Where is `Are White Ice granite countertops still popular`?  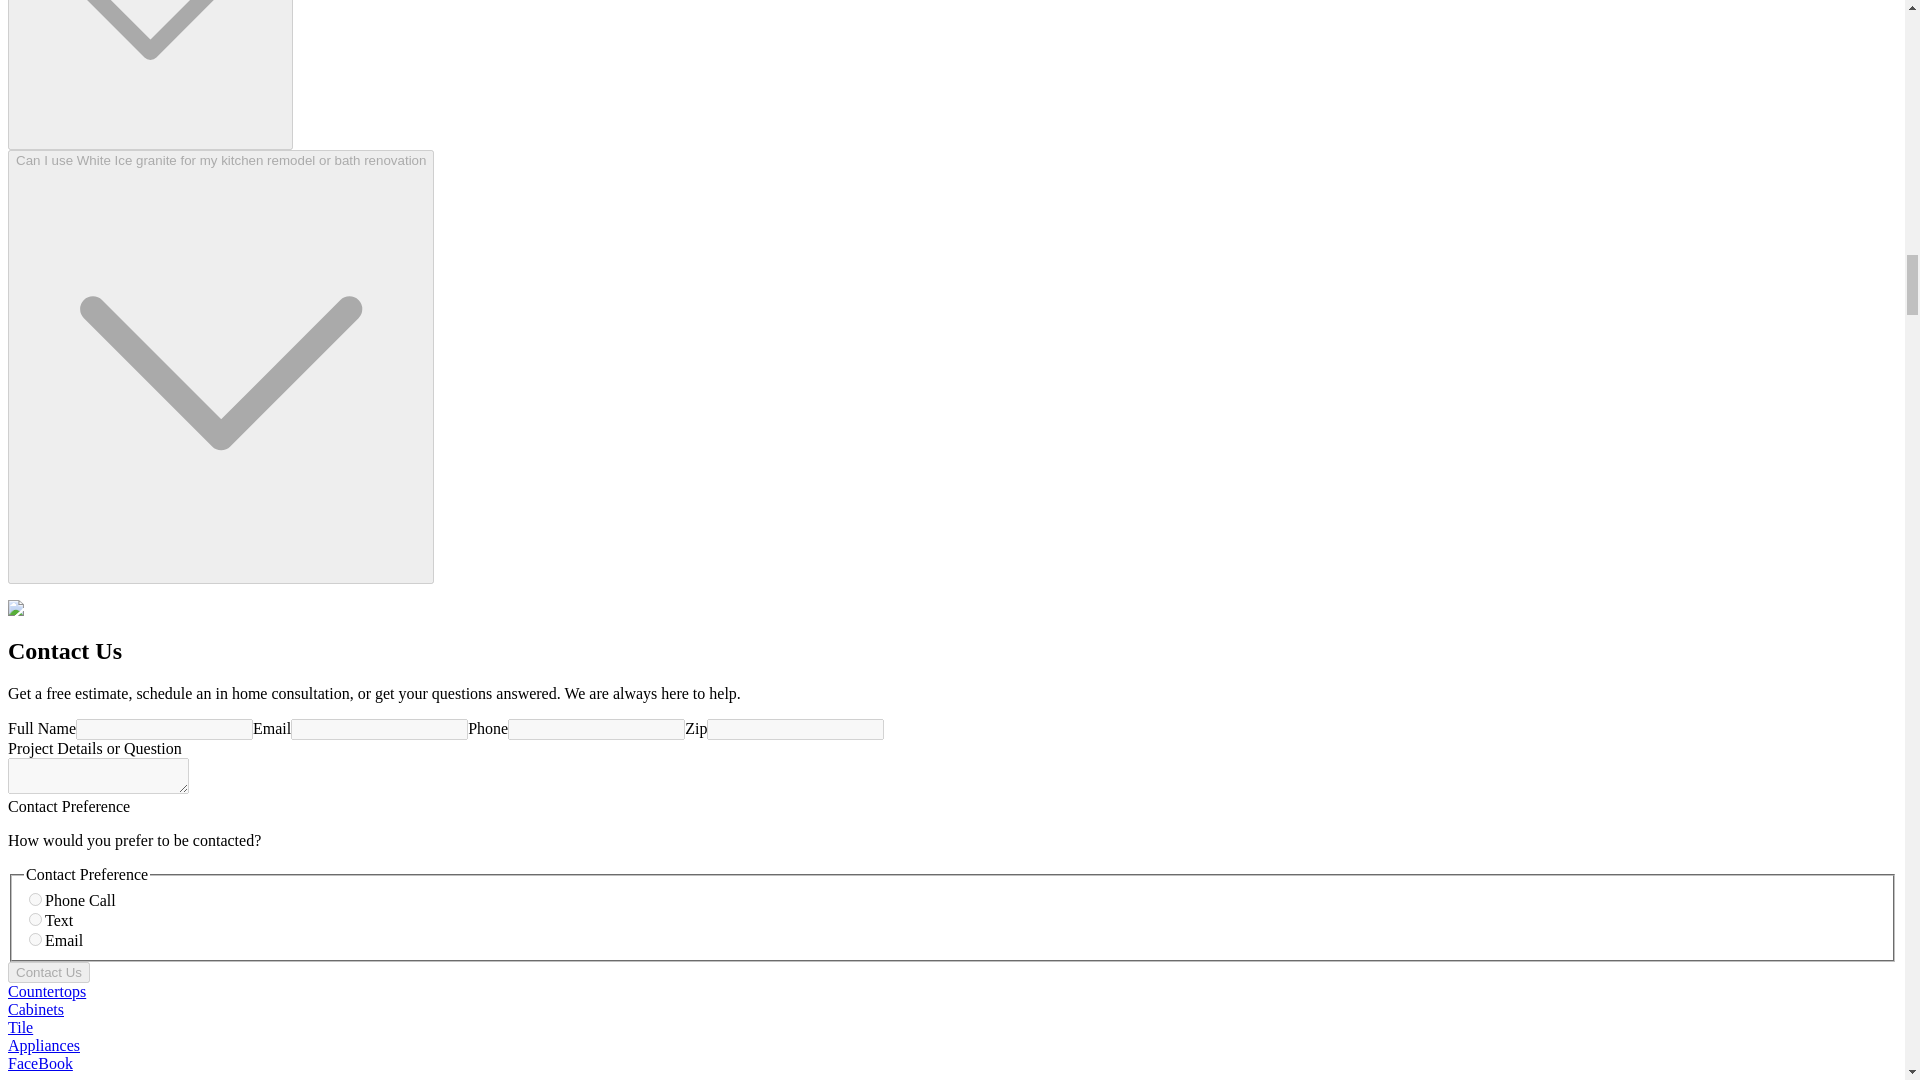
Are White Ice granite countertops still popular is located at coordinates (150, 75).